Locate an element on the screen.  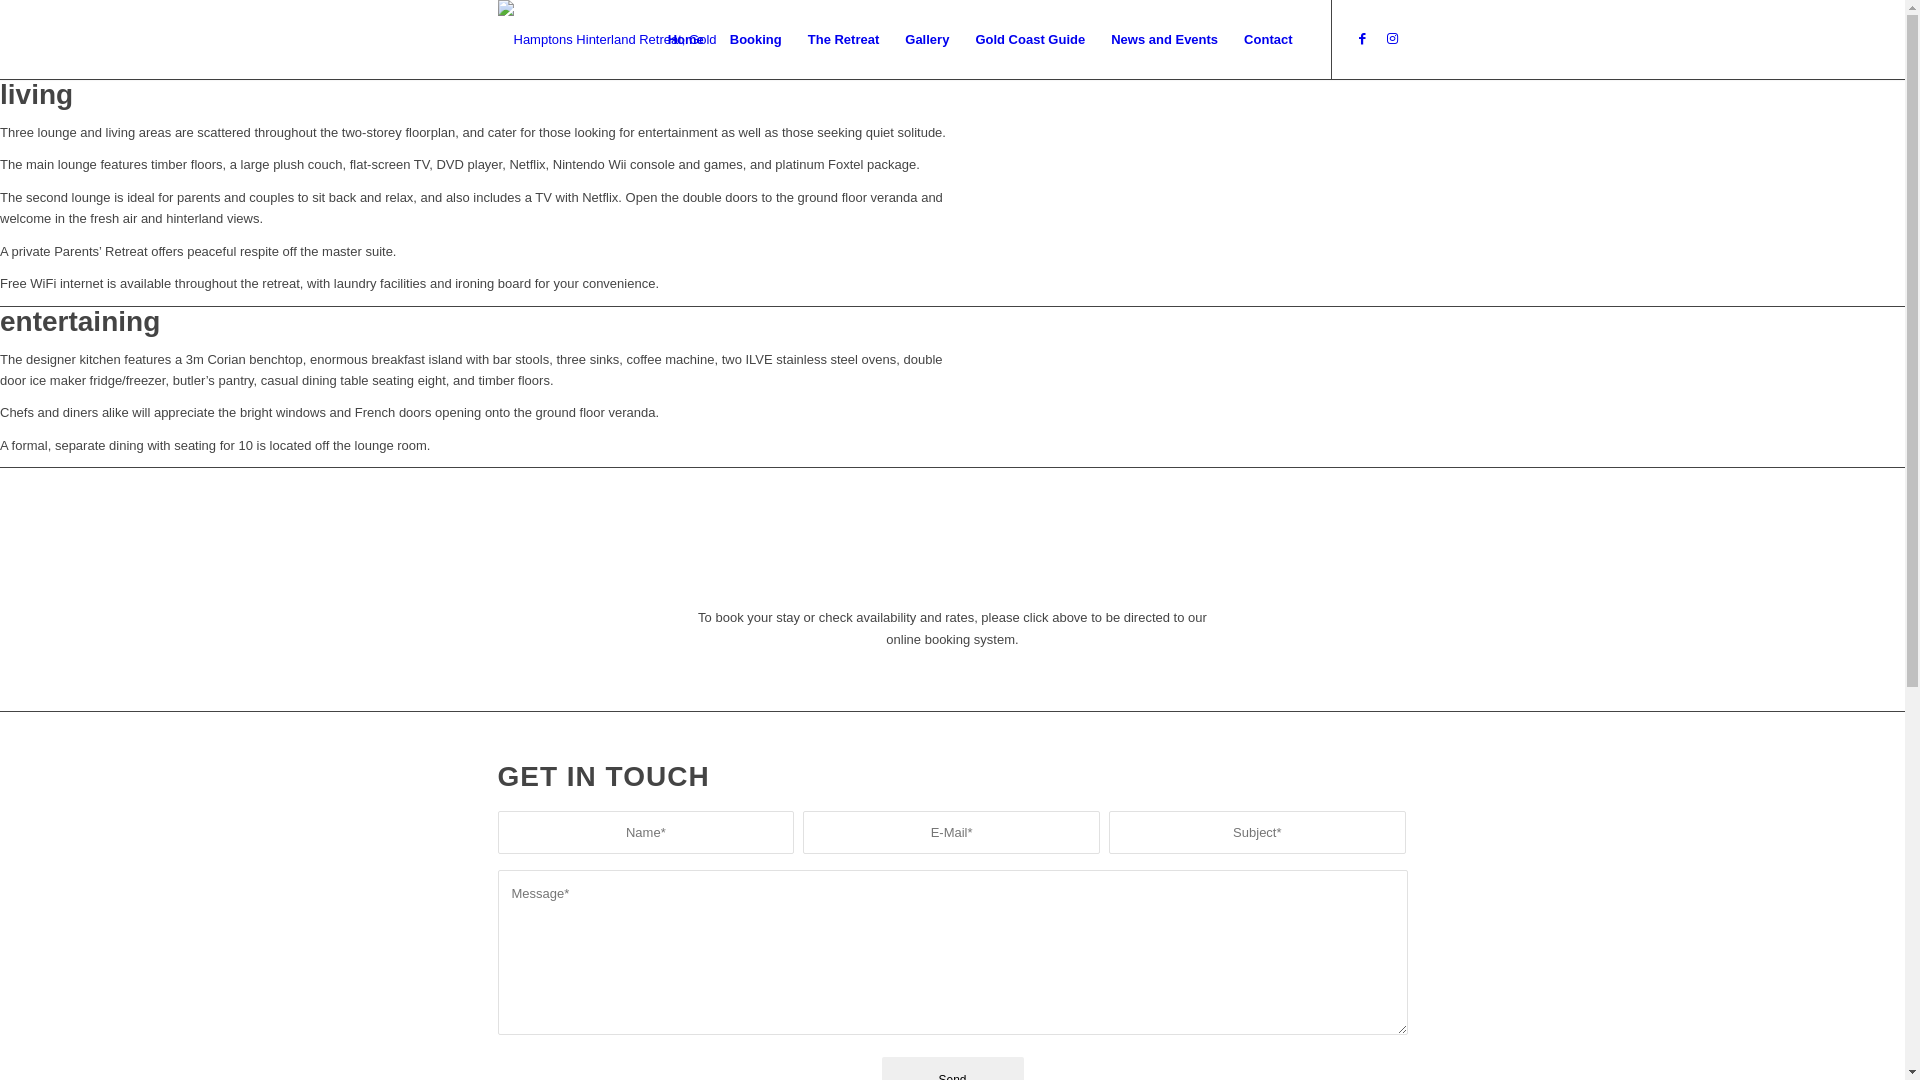
Contact is located at coordinates (1268, 40).